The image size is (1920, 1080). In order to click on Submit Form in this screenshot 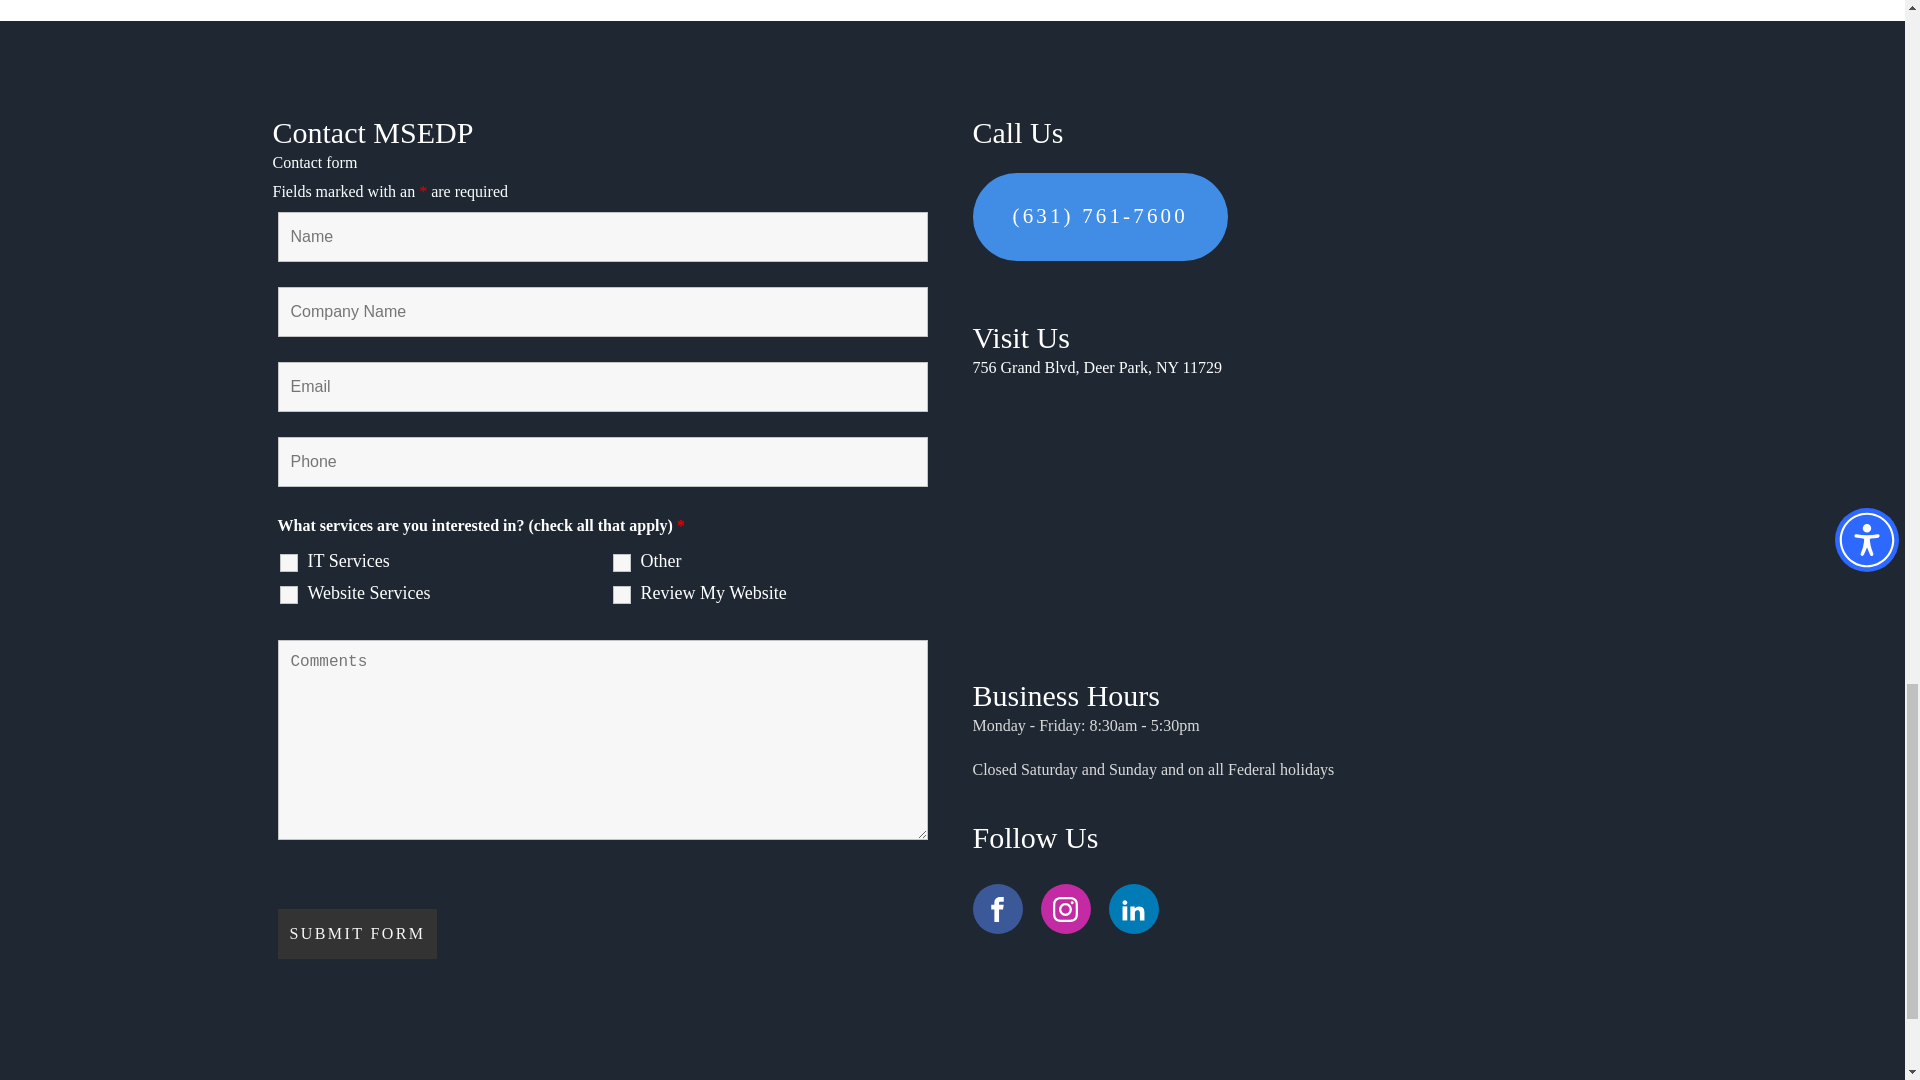, I will do `click(358, 934)`.